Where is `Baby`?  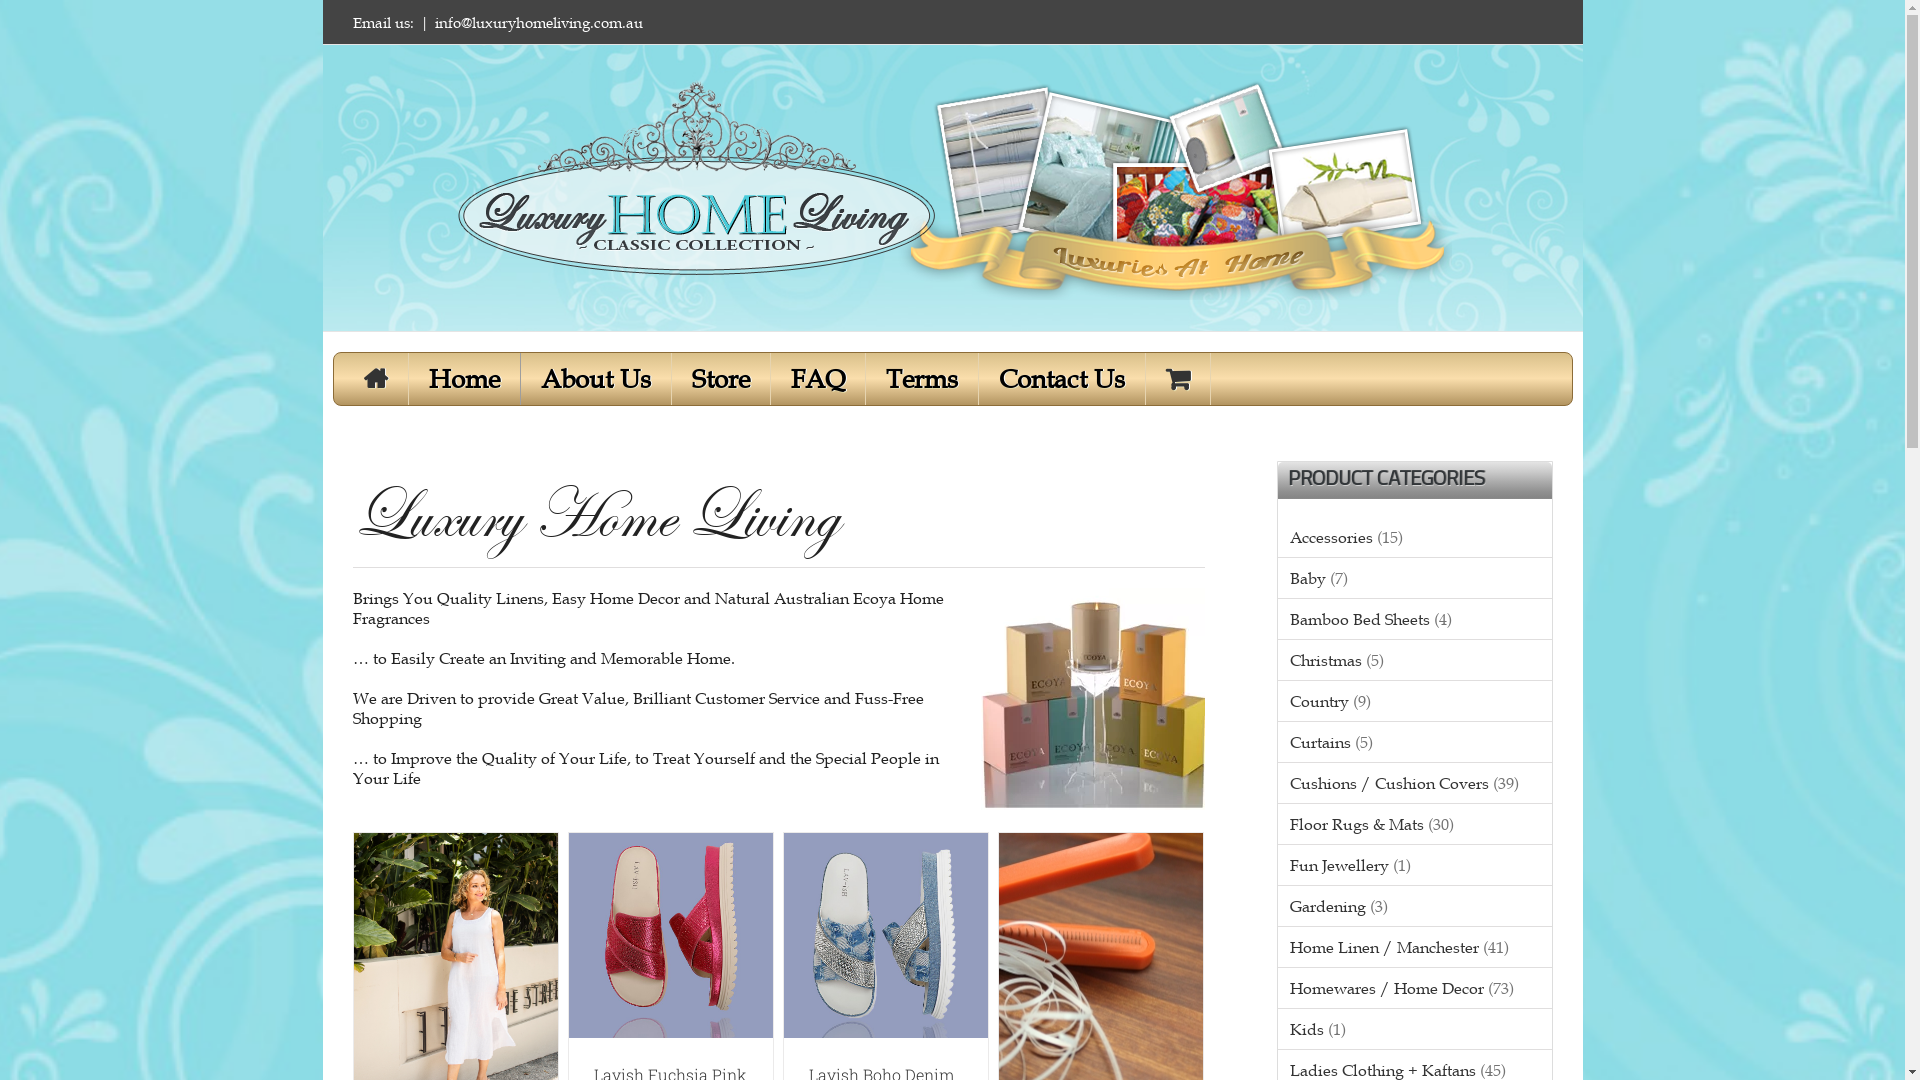 Baby is located at coordinates (1308, 578).